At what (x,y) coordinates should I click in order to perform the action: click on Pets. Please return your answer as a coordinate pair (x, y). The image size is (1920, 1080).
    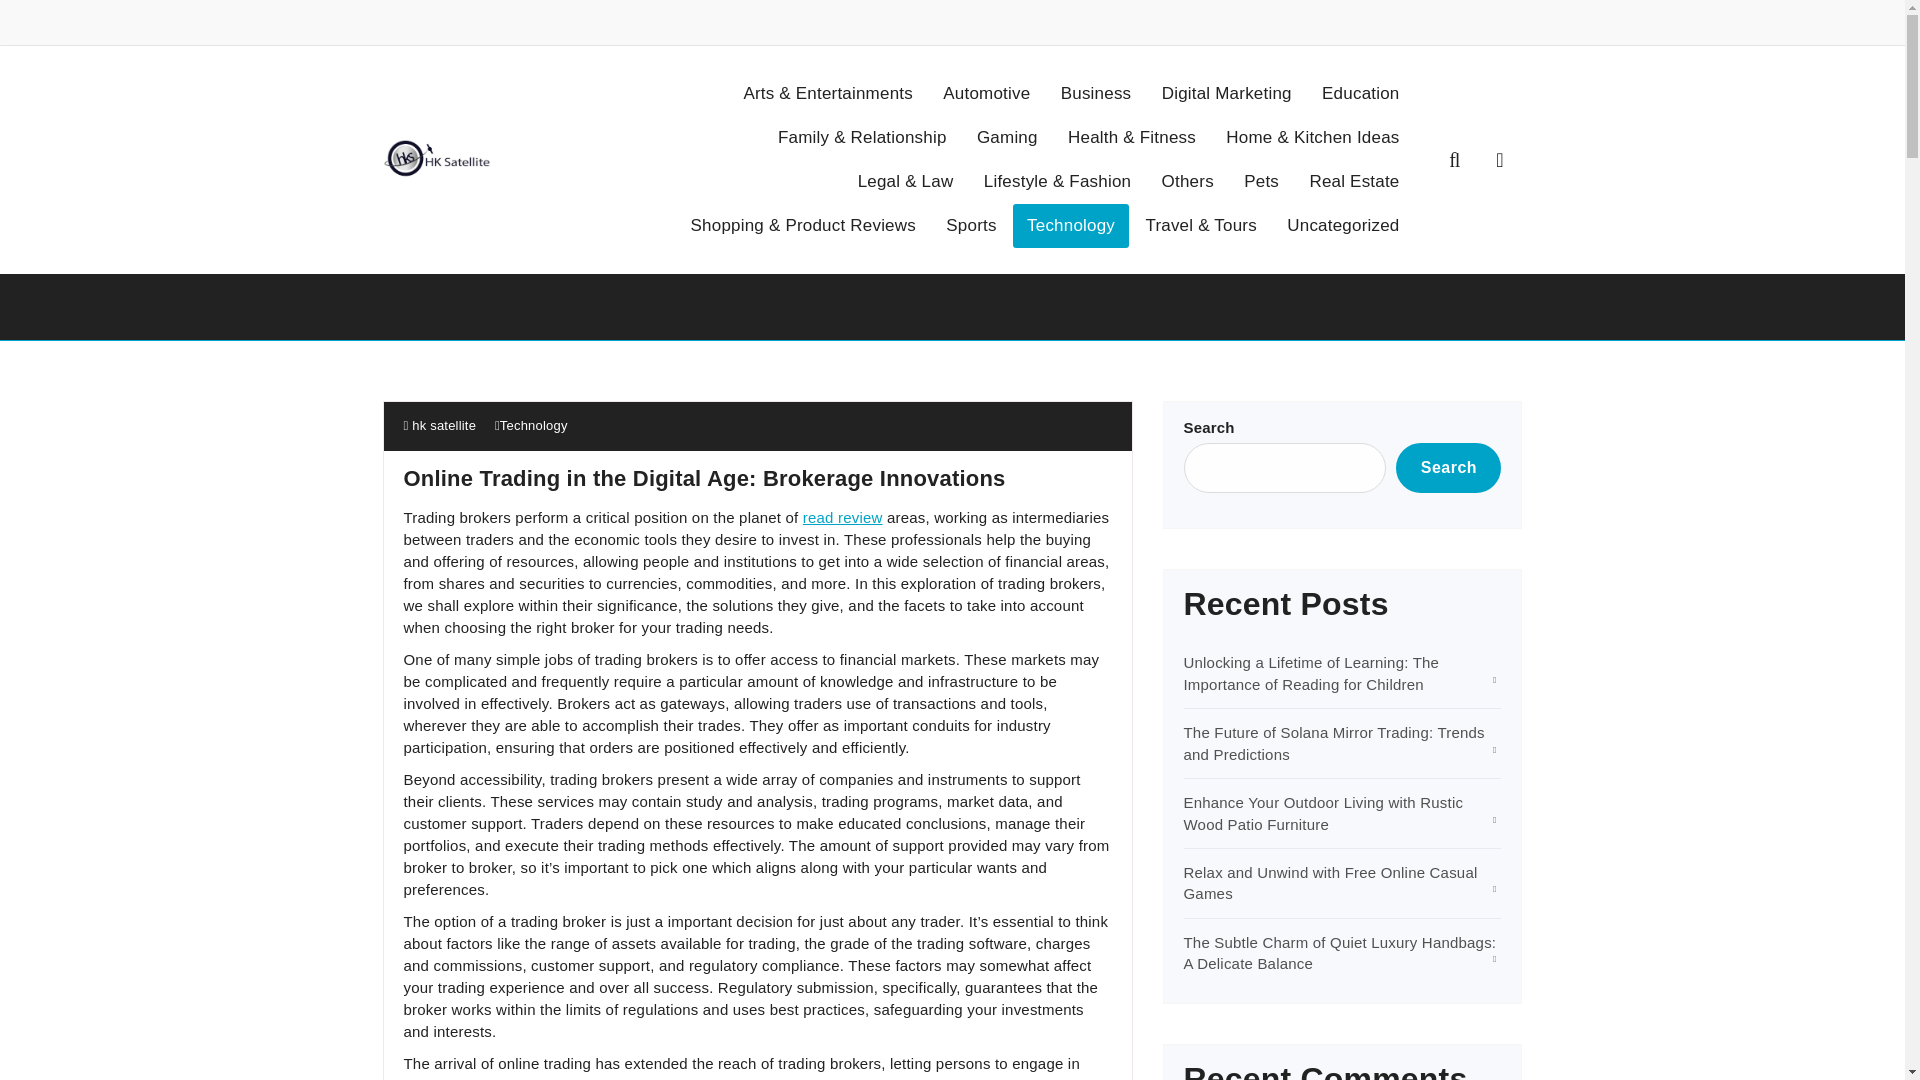
    Looking at the image, I should click on (1261, 182).